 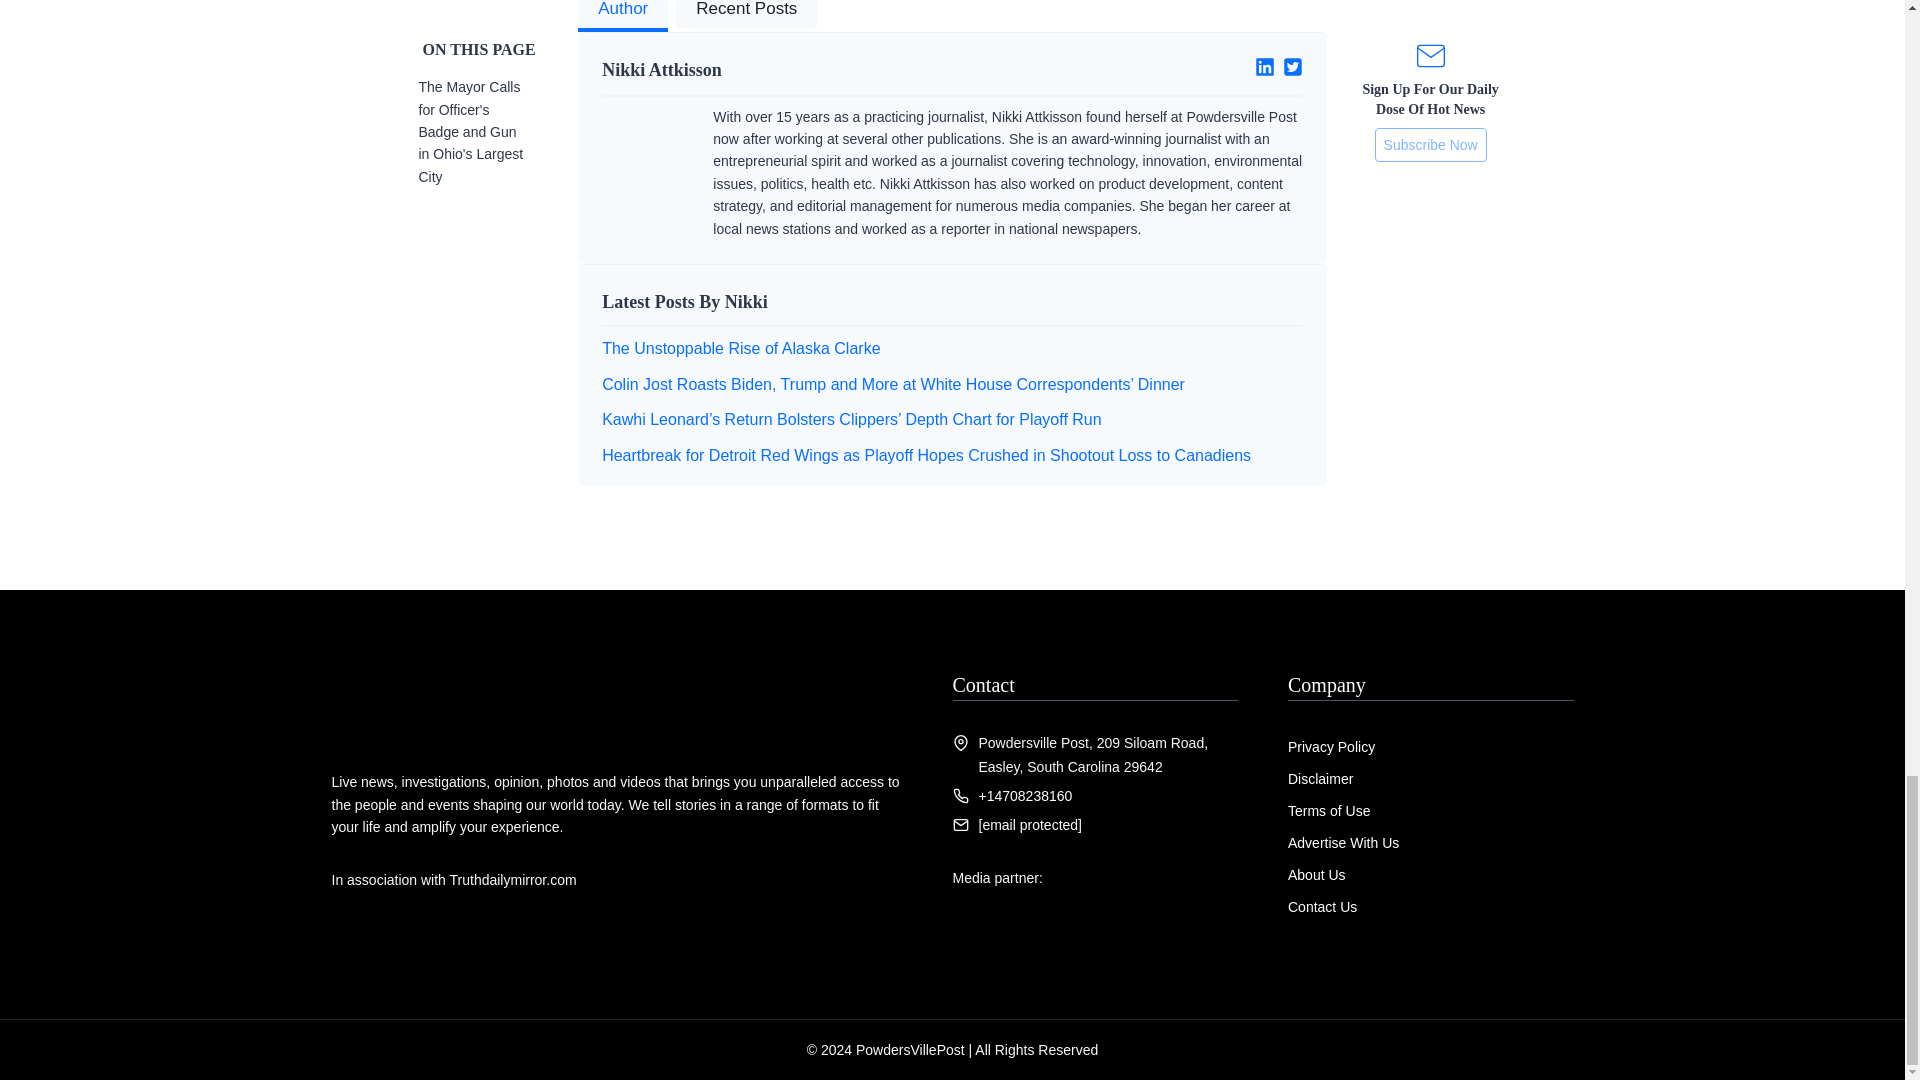 I want to click on Terms of Use, so click(x=1329, y=810).